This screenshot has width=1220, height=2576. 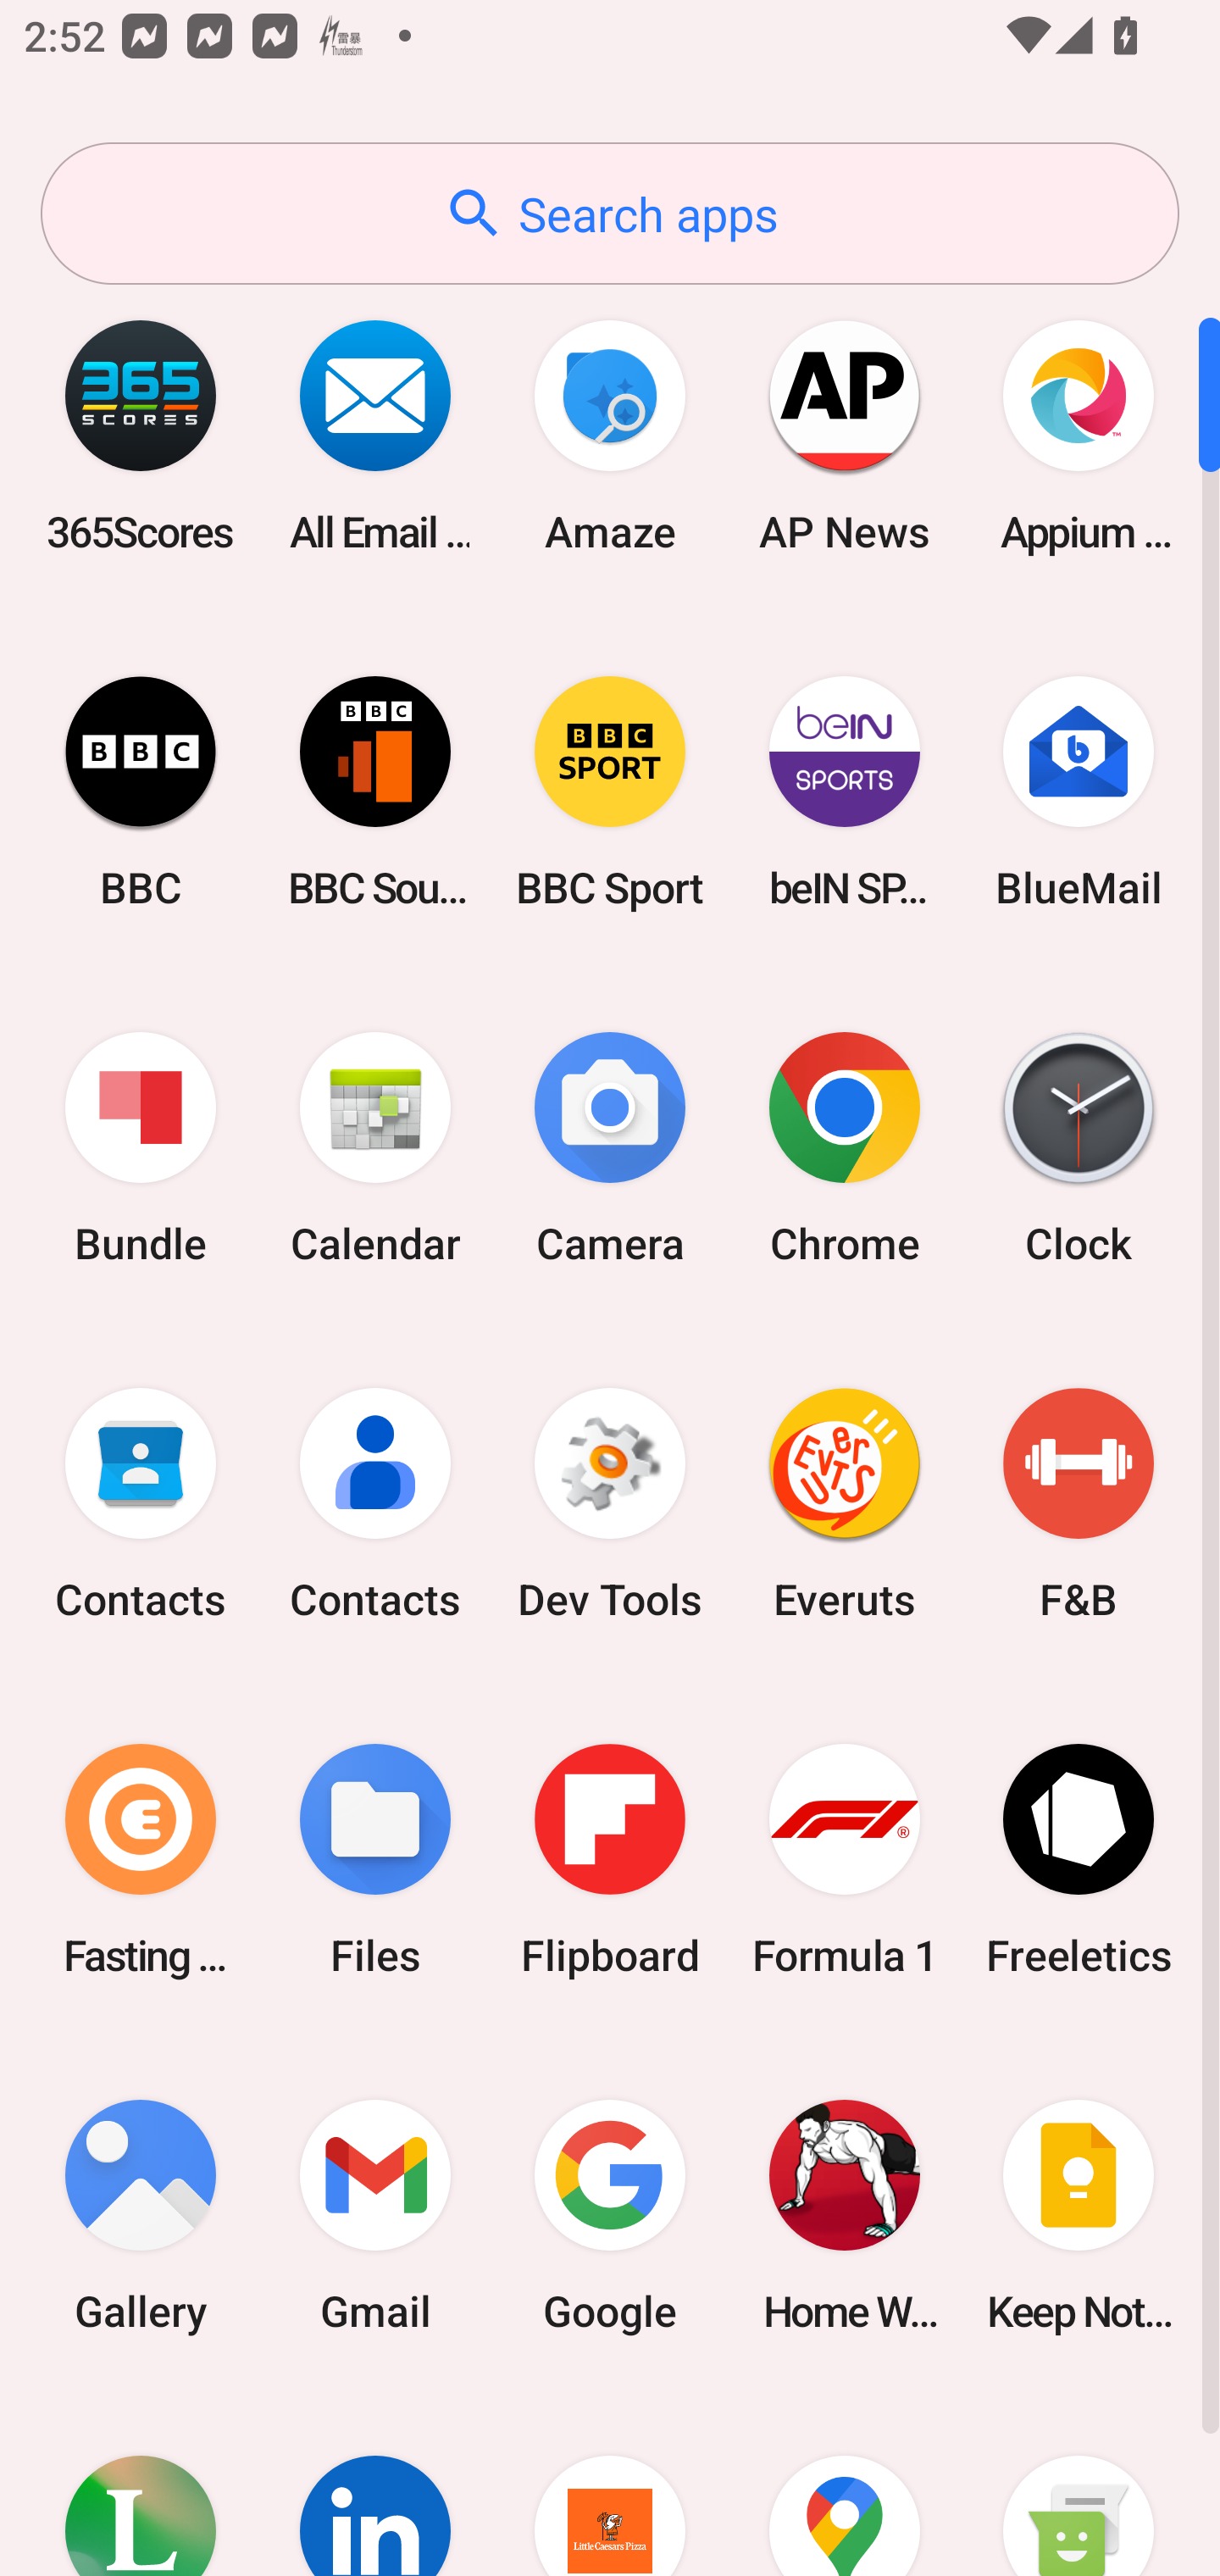 I want to click on Contacts, so click(x=375, y=1504).